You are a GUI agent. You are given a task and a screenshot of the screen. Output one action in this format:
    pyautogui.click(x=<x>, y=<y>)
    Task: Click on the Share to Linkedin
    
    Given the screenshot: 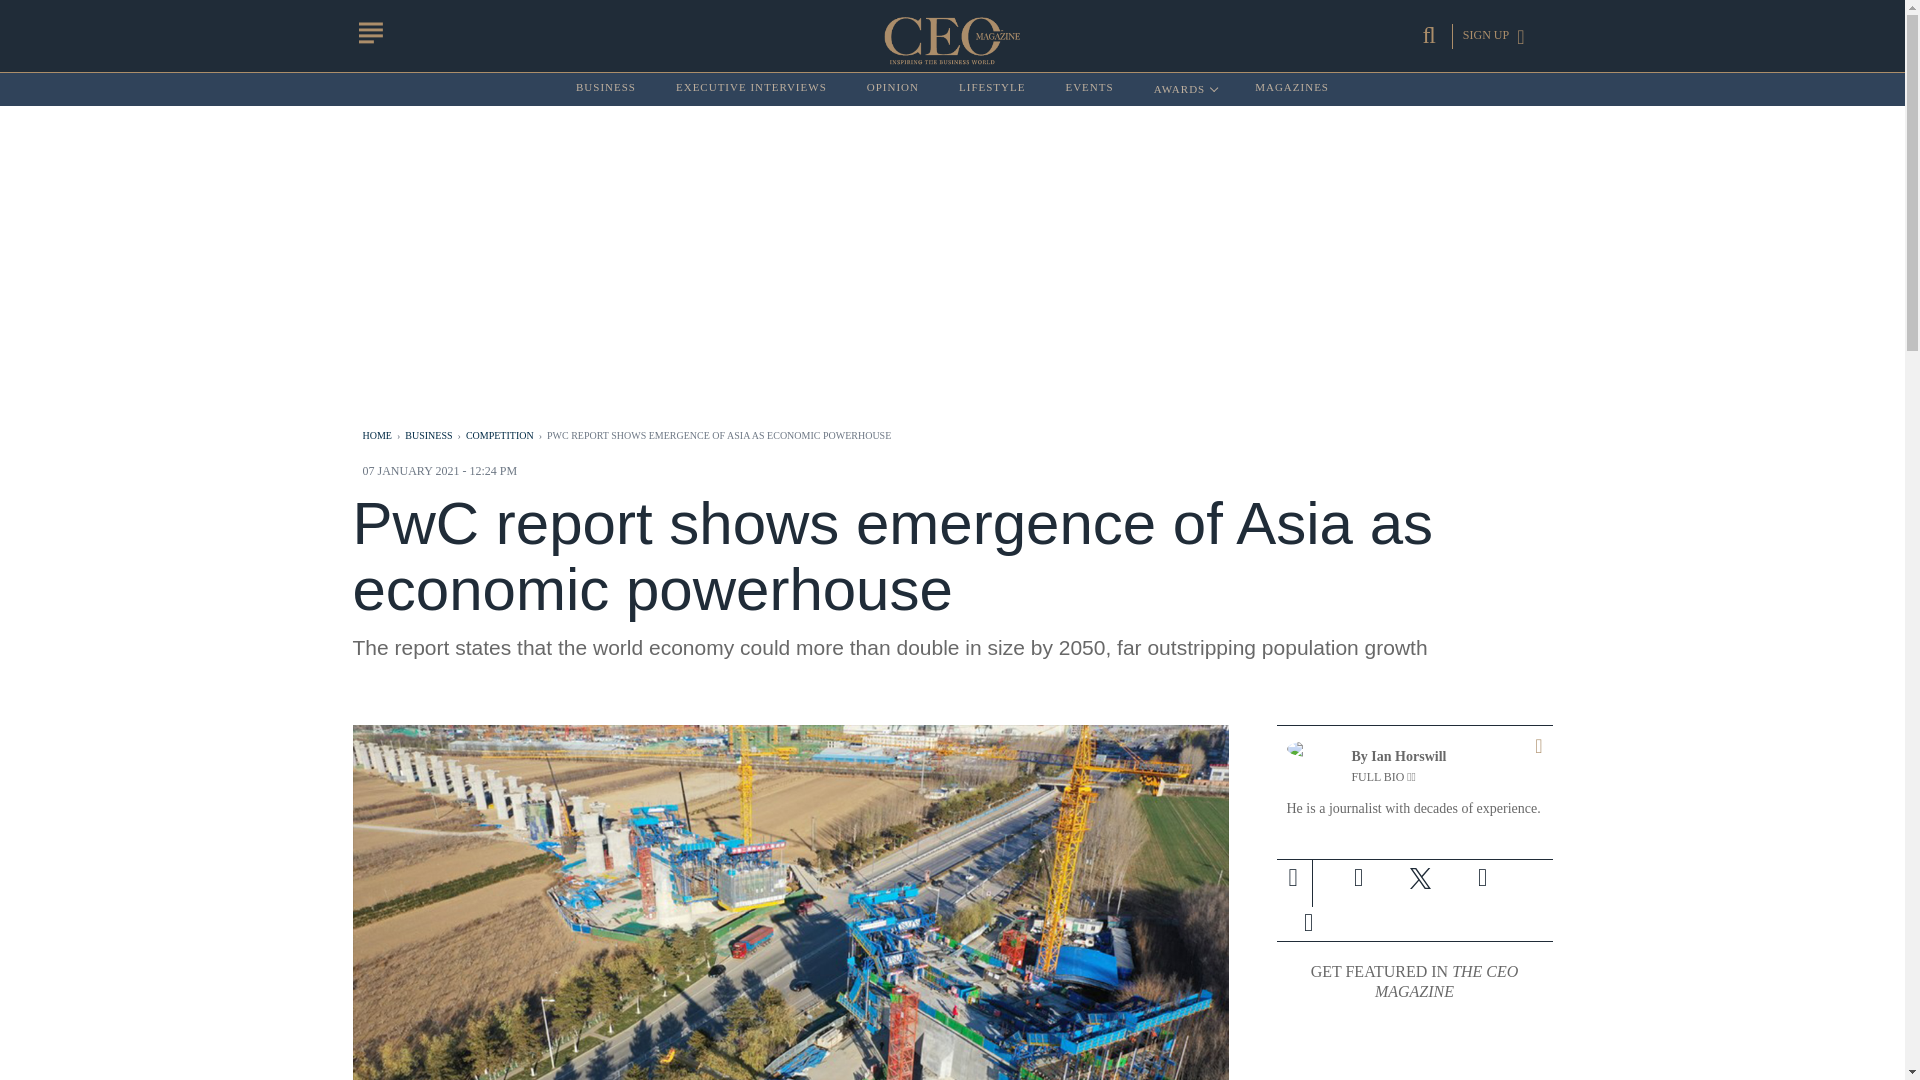 What is the action you would take?
    pyautogui.click(x=1420, y=878)
    